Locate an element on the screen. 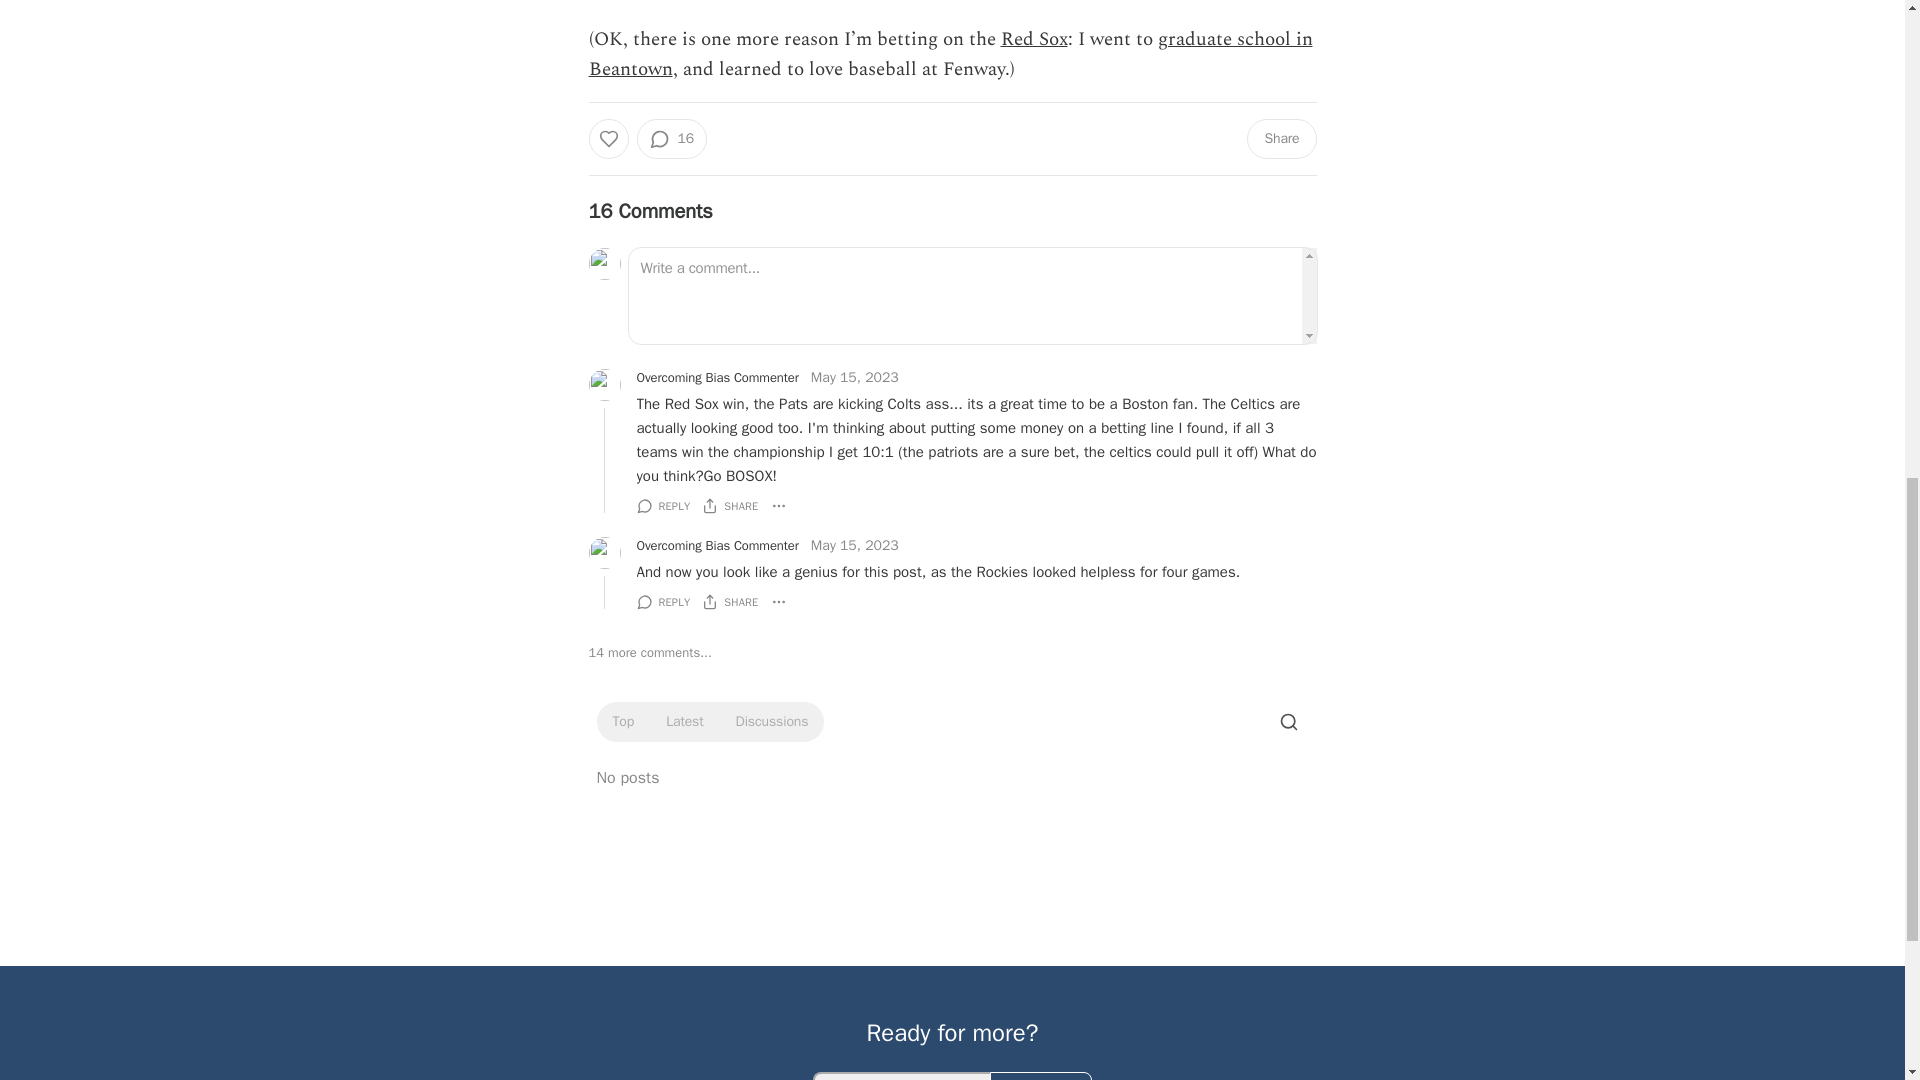 This screenshot has width=1920, height=1080. this analysis at hardballtimes.com is located at coordinates (1062, 2).